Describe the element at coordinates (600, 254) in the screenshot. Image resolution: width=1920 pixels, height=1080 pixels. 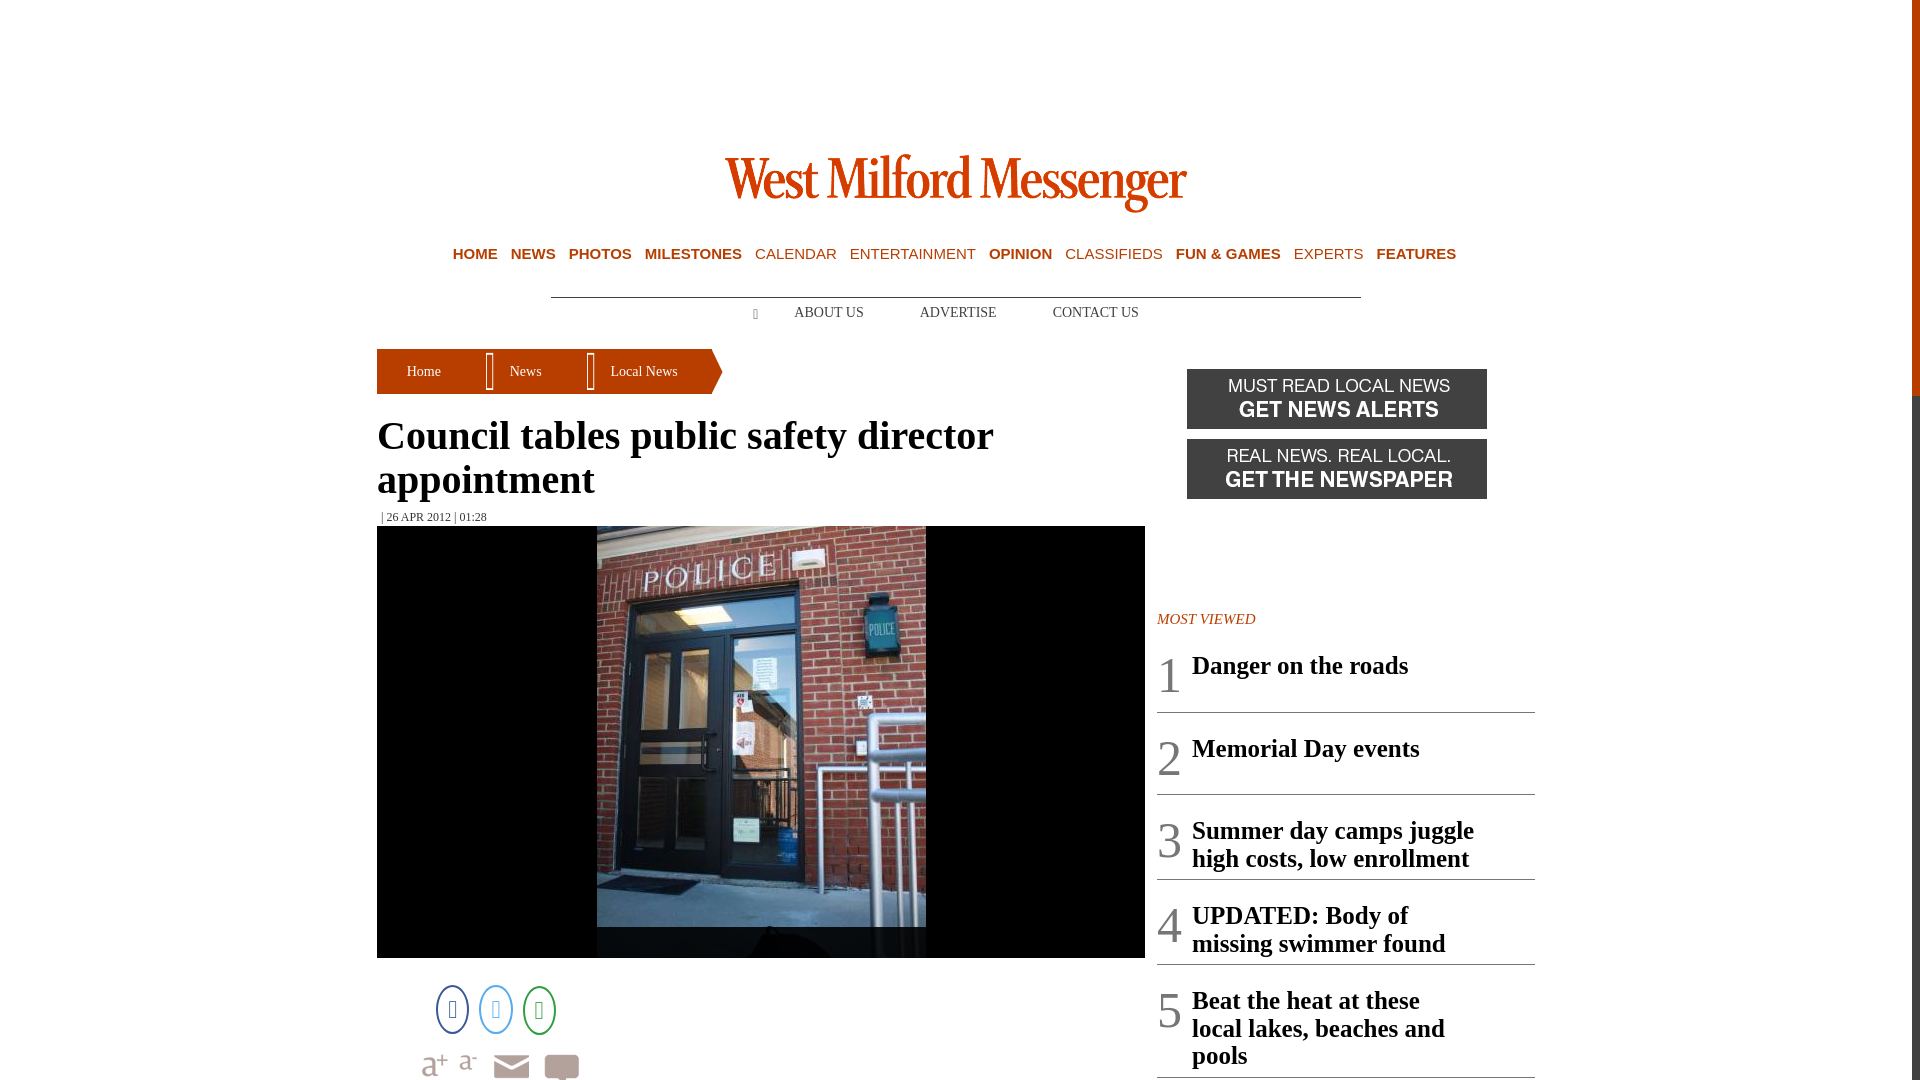
I see `PHOTOS` at that location.